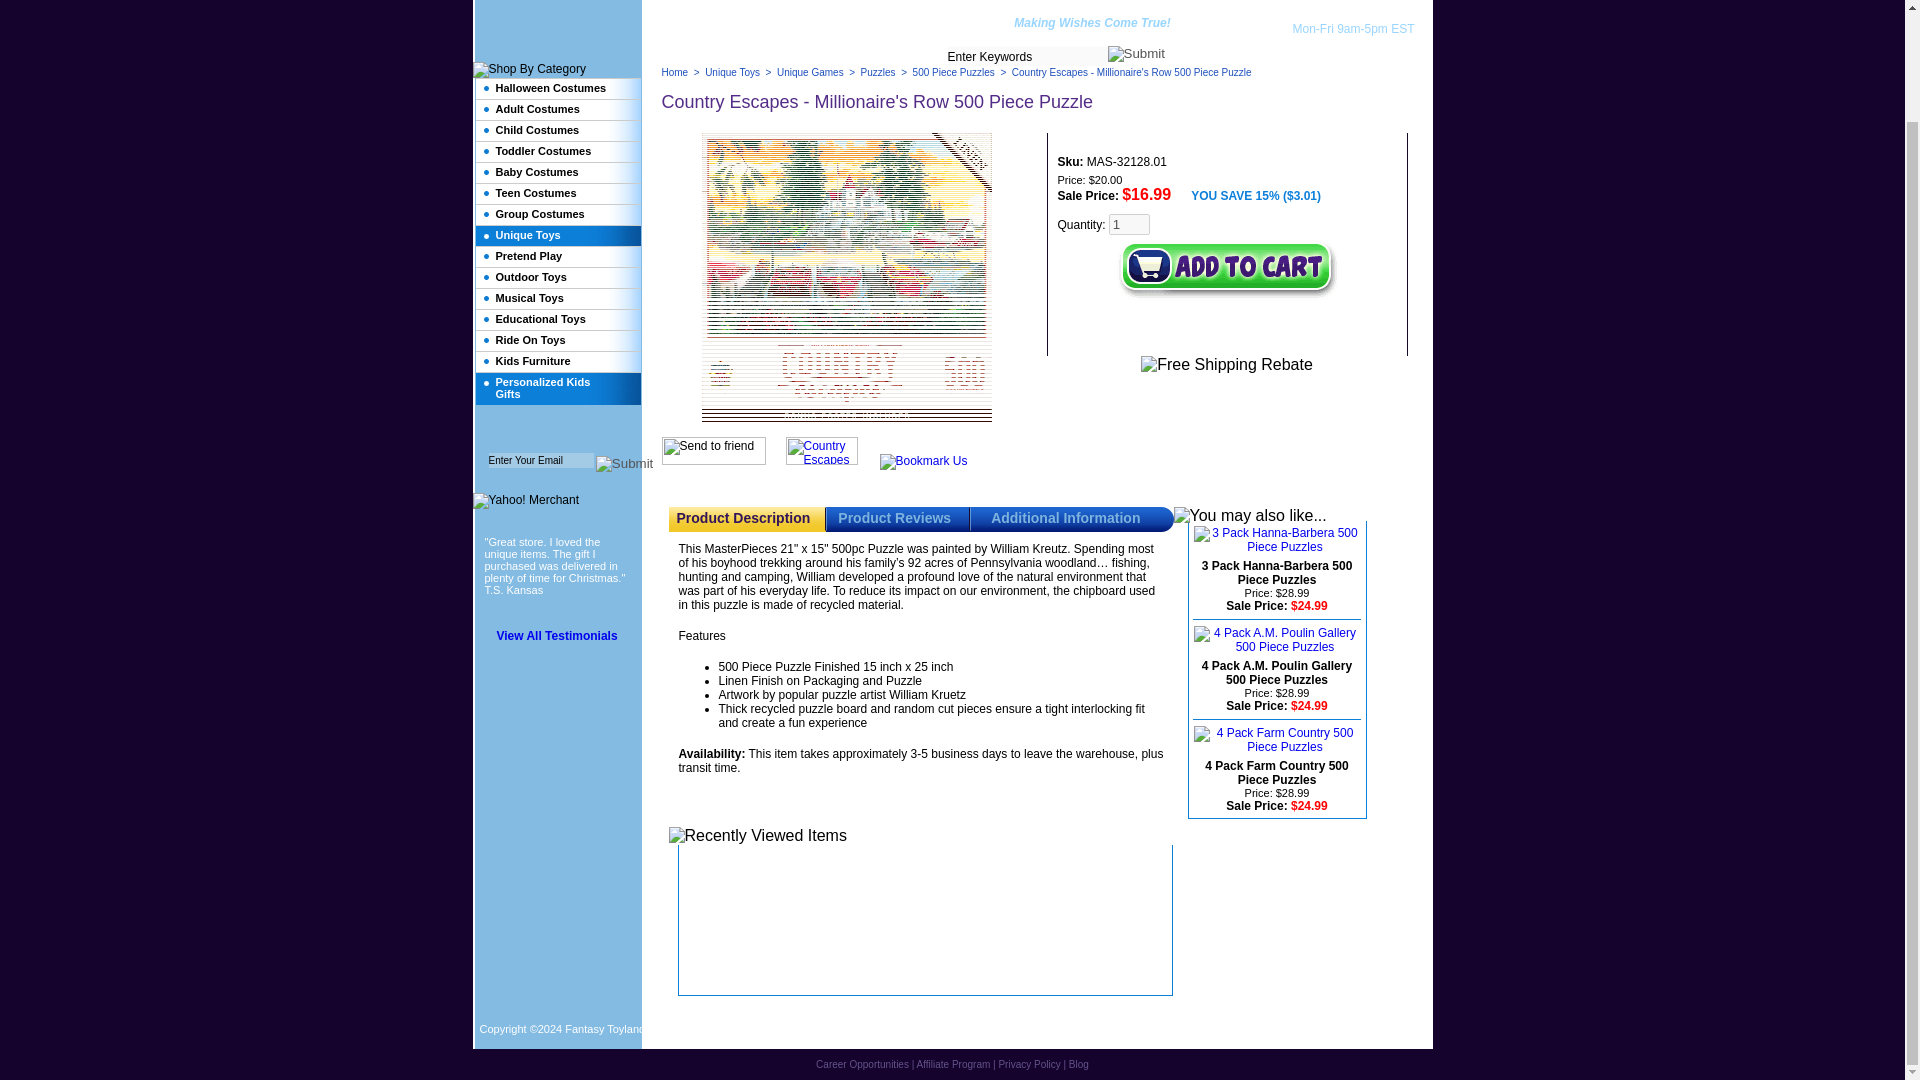 This screenshot has width=1920, height=1080. What do you see at coordinates (923, 460) in the screenshot?
I see `bookmark this page` at bounding box center [923, 460].